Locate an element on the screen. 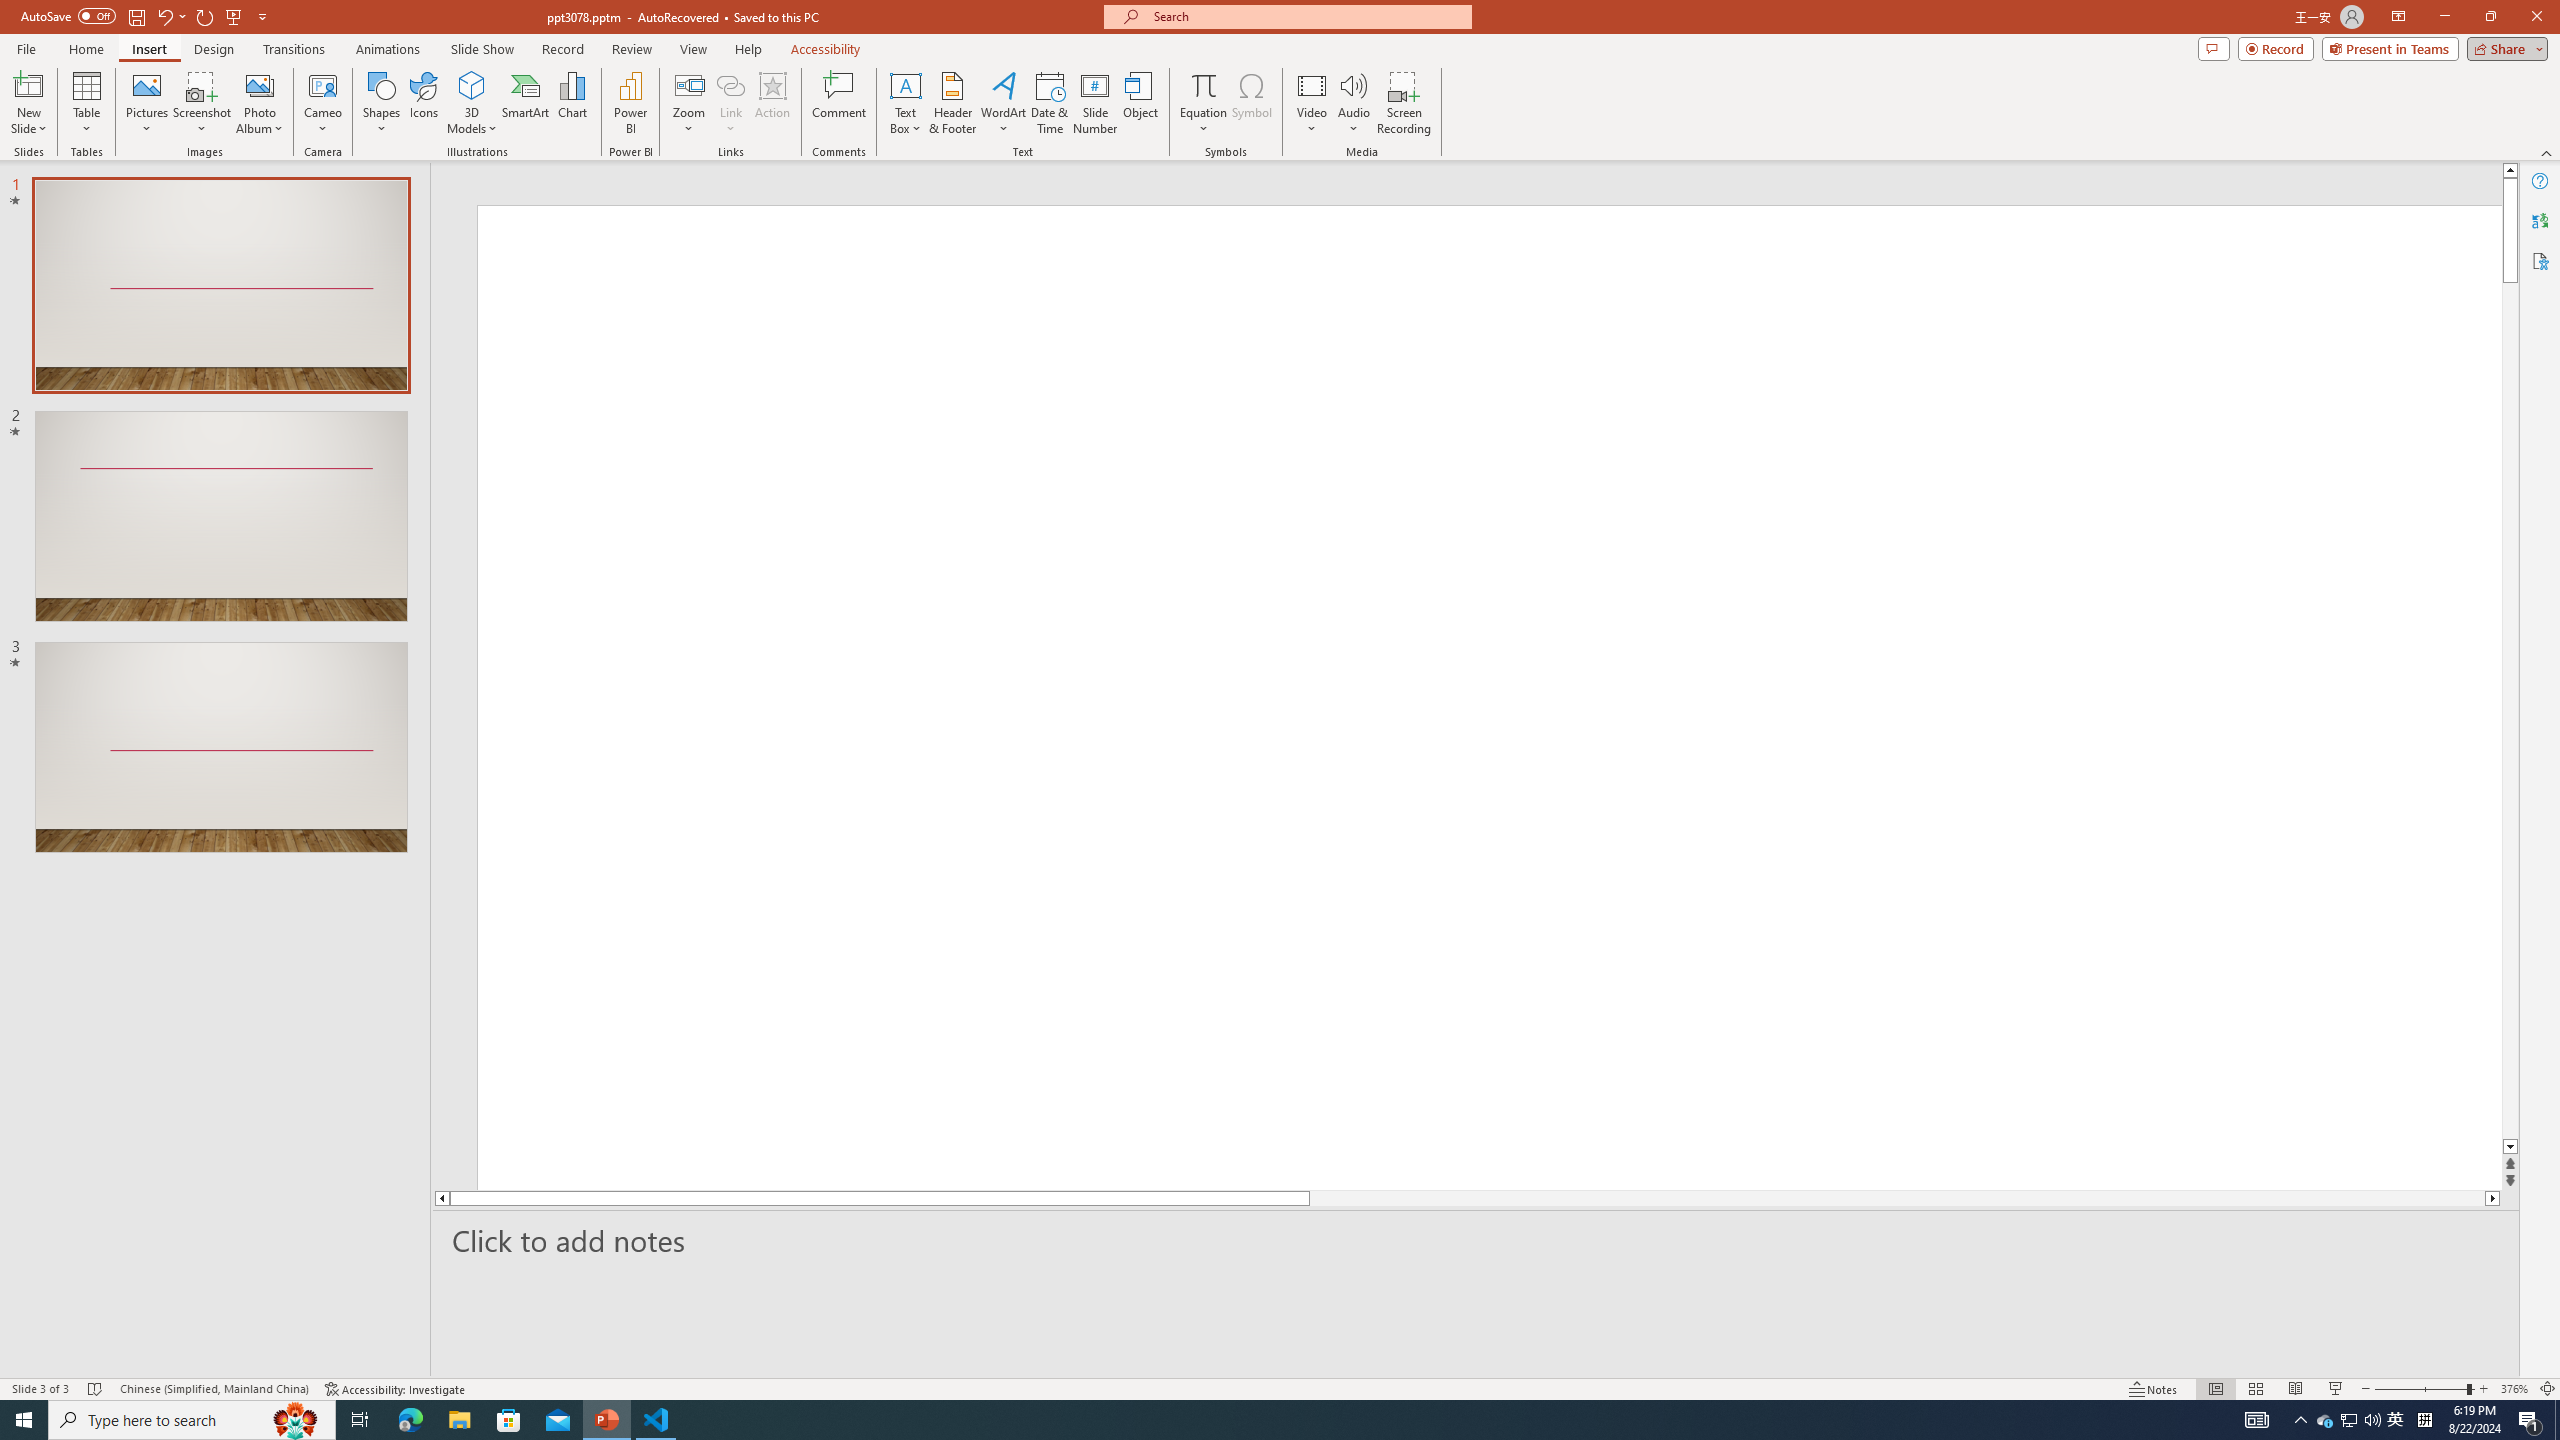  Photo Album... is located at coordinates (259, 103).